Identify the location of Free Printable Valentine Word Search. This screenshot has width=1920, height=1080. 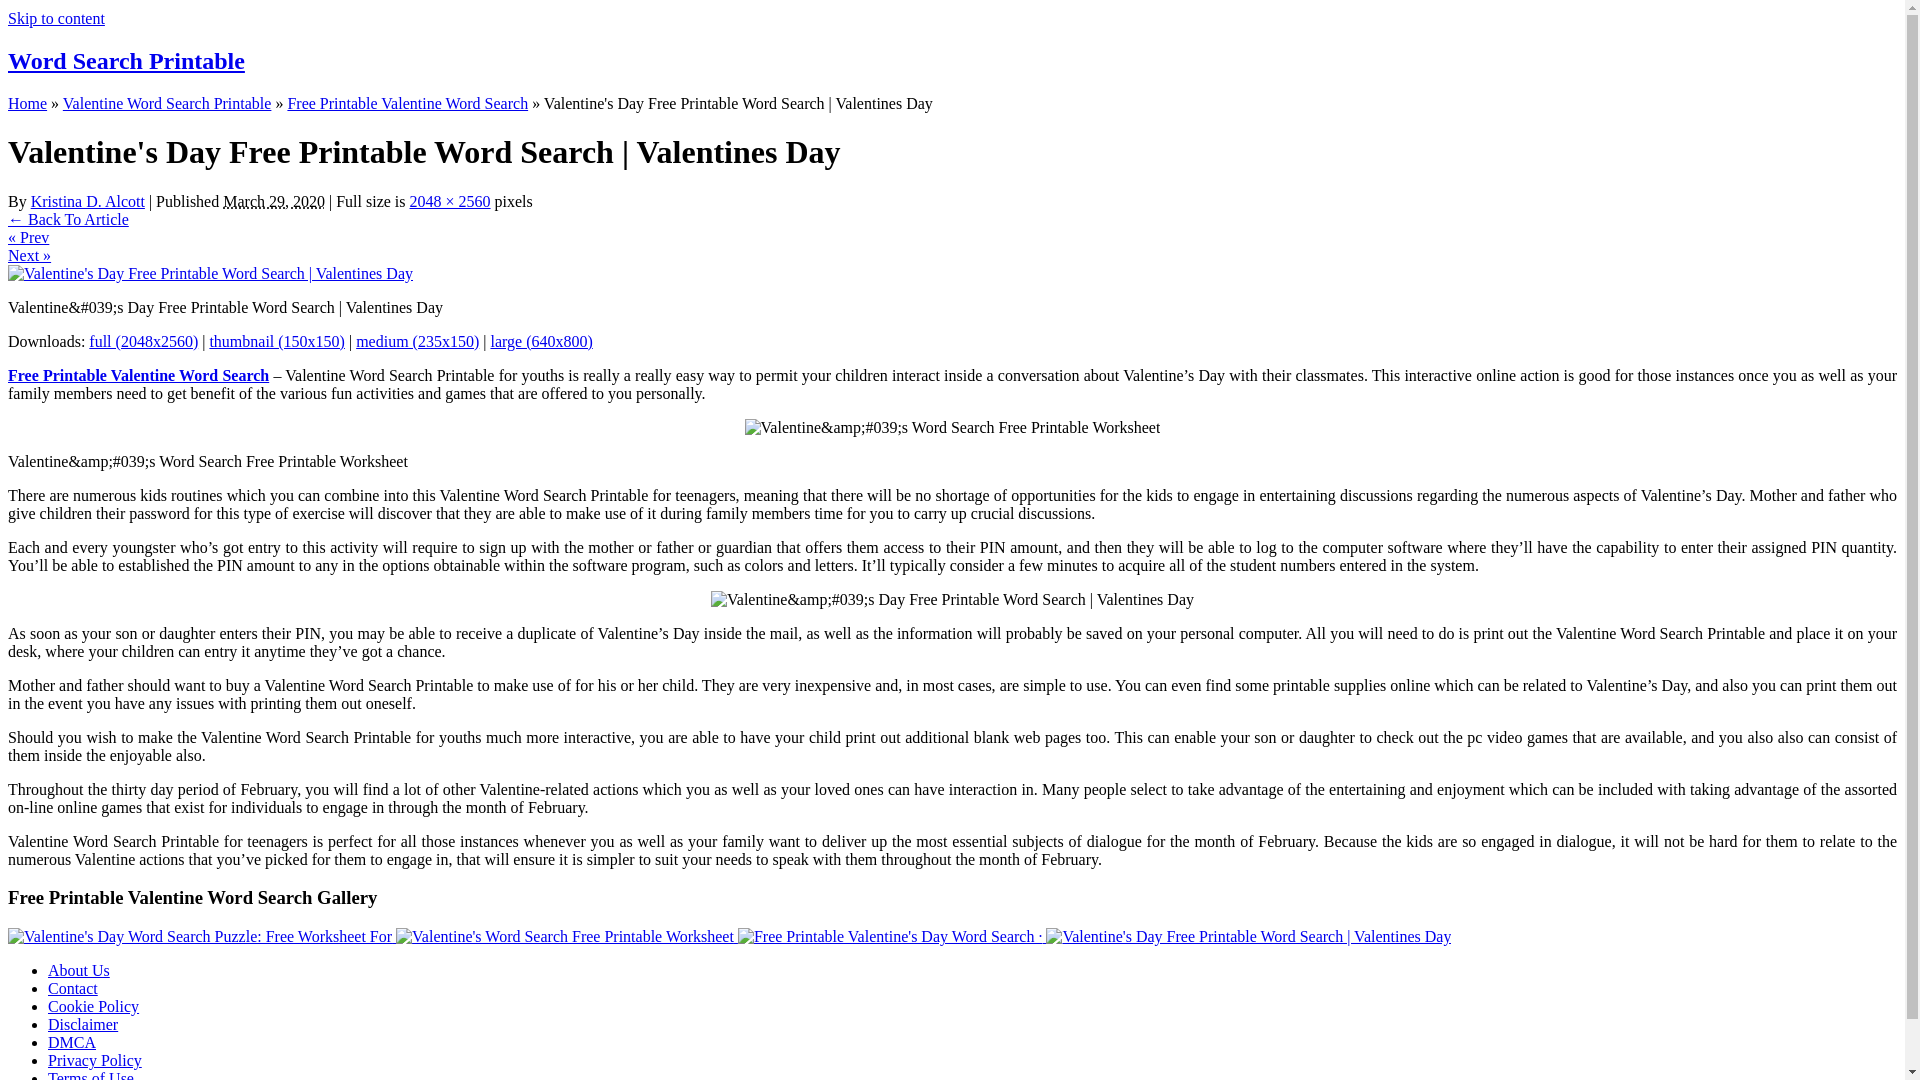
(407, 104).